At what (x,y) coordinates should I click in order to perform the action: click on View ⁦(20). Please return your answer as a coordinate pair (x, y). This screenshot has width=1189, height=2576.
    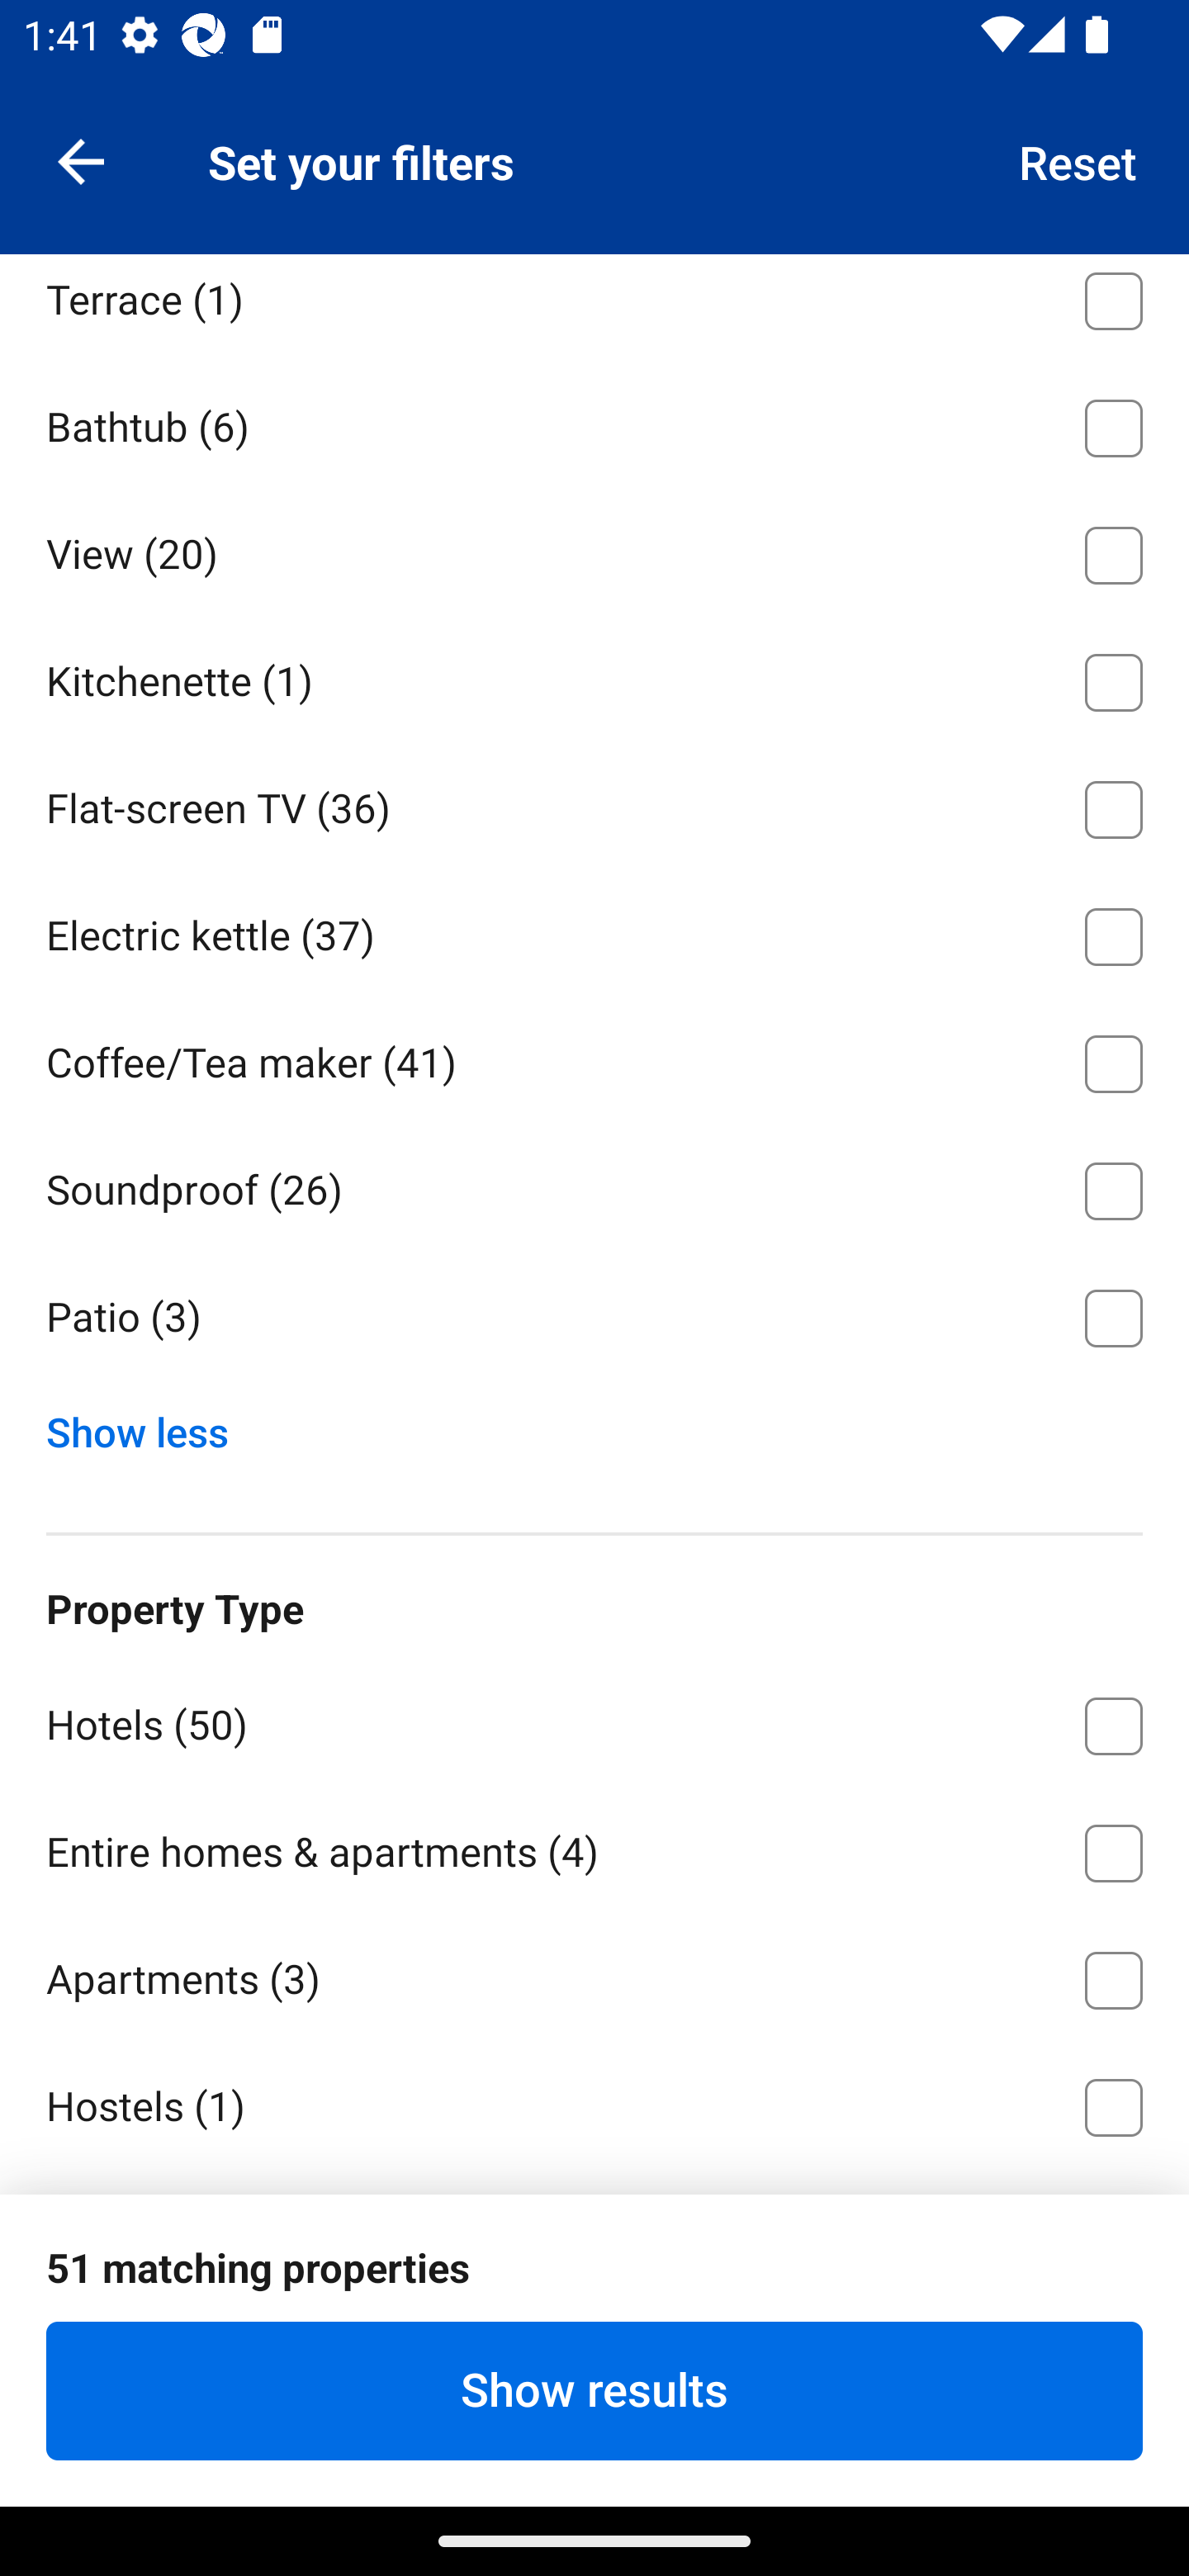
    Looking at the image, I should click on (594, 550).